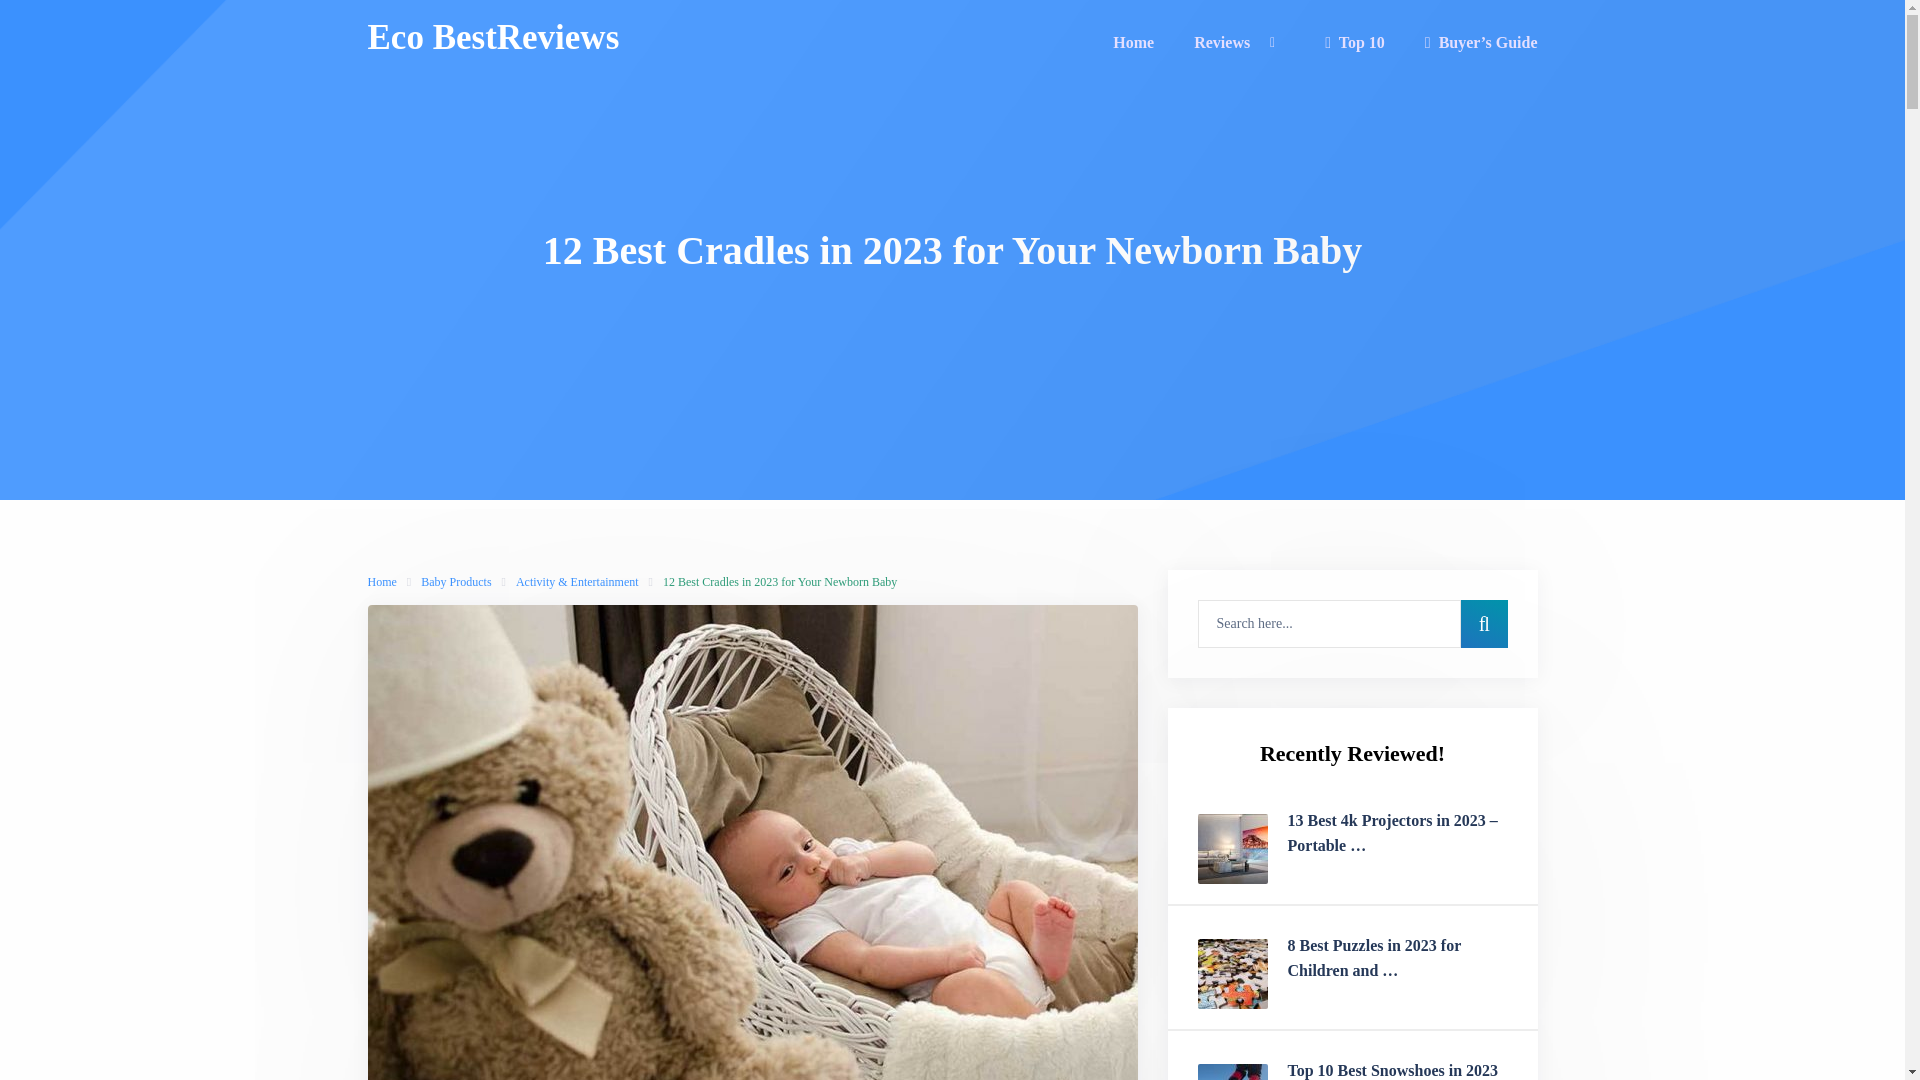 The width and height of the screenshot is (1920, 1080). What do you see at coordinates (382, 581) in the screenshot?
I see `Home` at bounding box center [382, 581].